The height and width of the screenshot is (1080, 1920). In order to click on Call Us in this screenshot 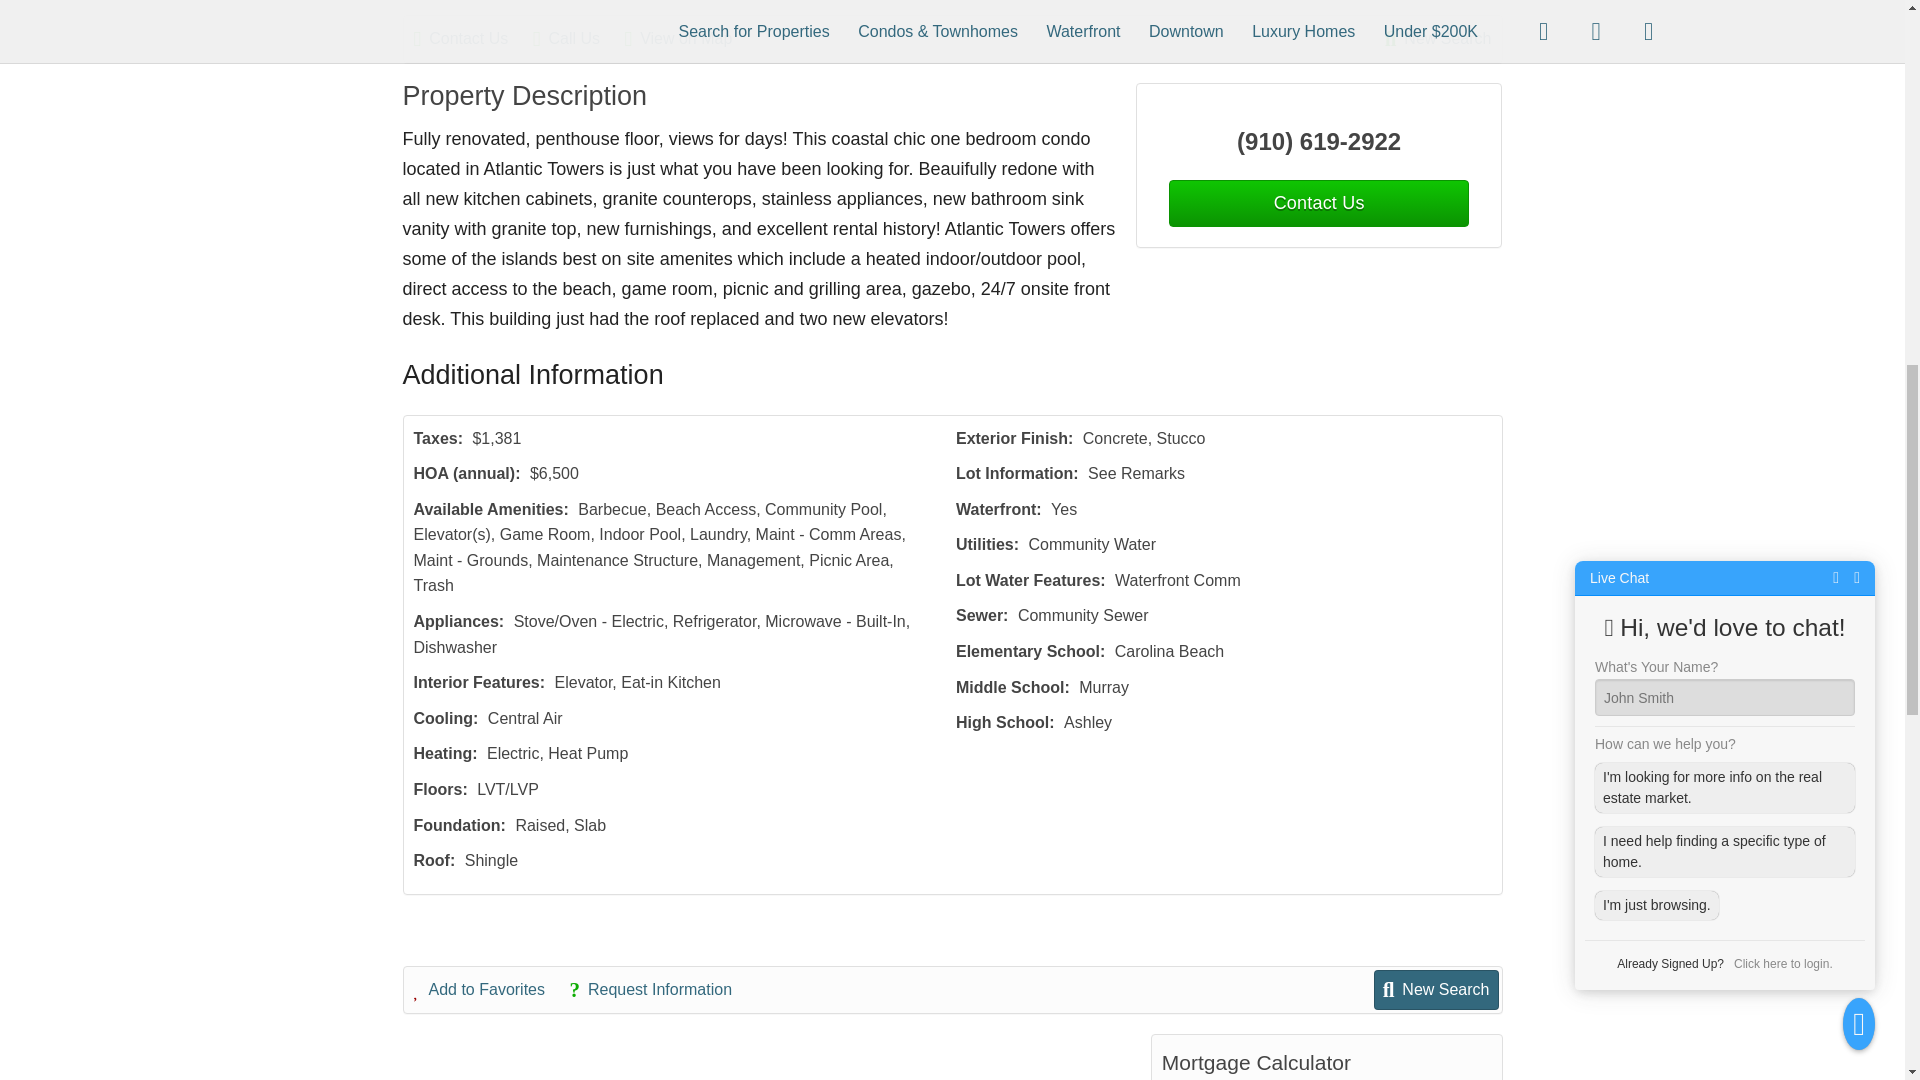, I will do `click(576, 38)`.